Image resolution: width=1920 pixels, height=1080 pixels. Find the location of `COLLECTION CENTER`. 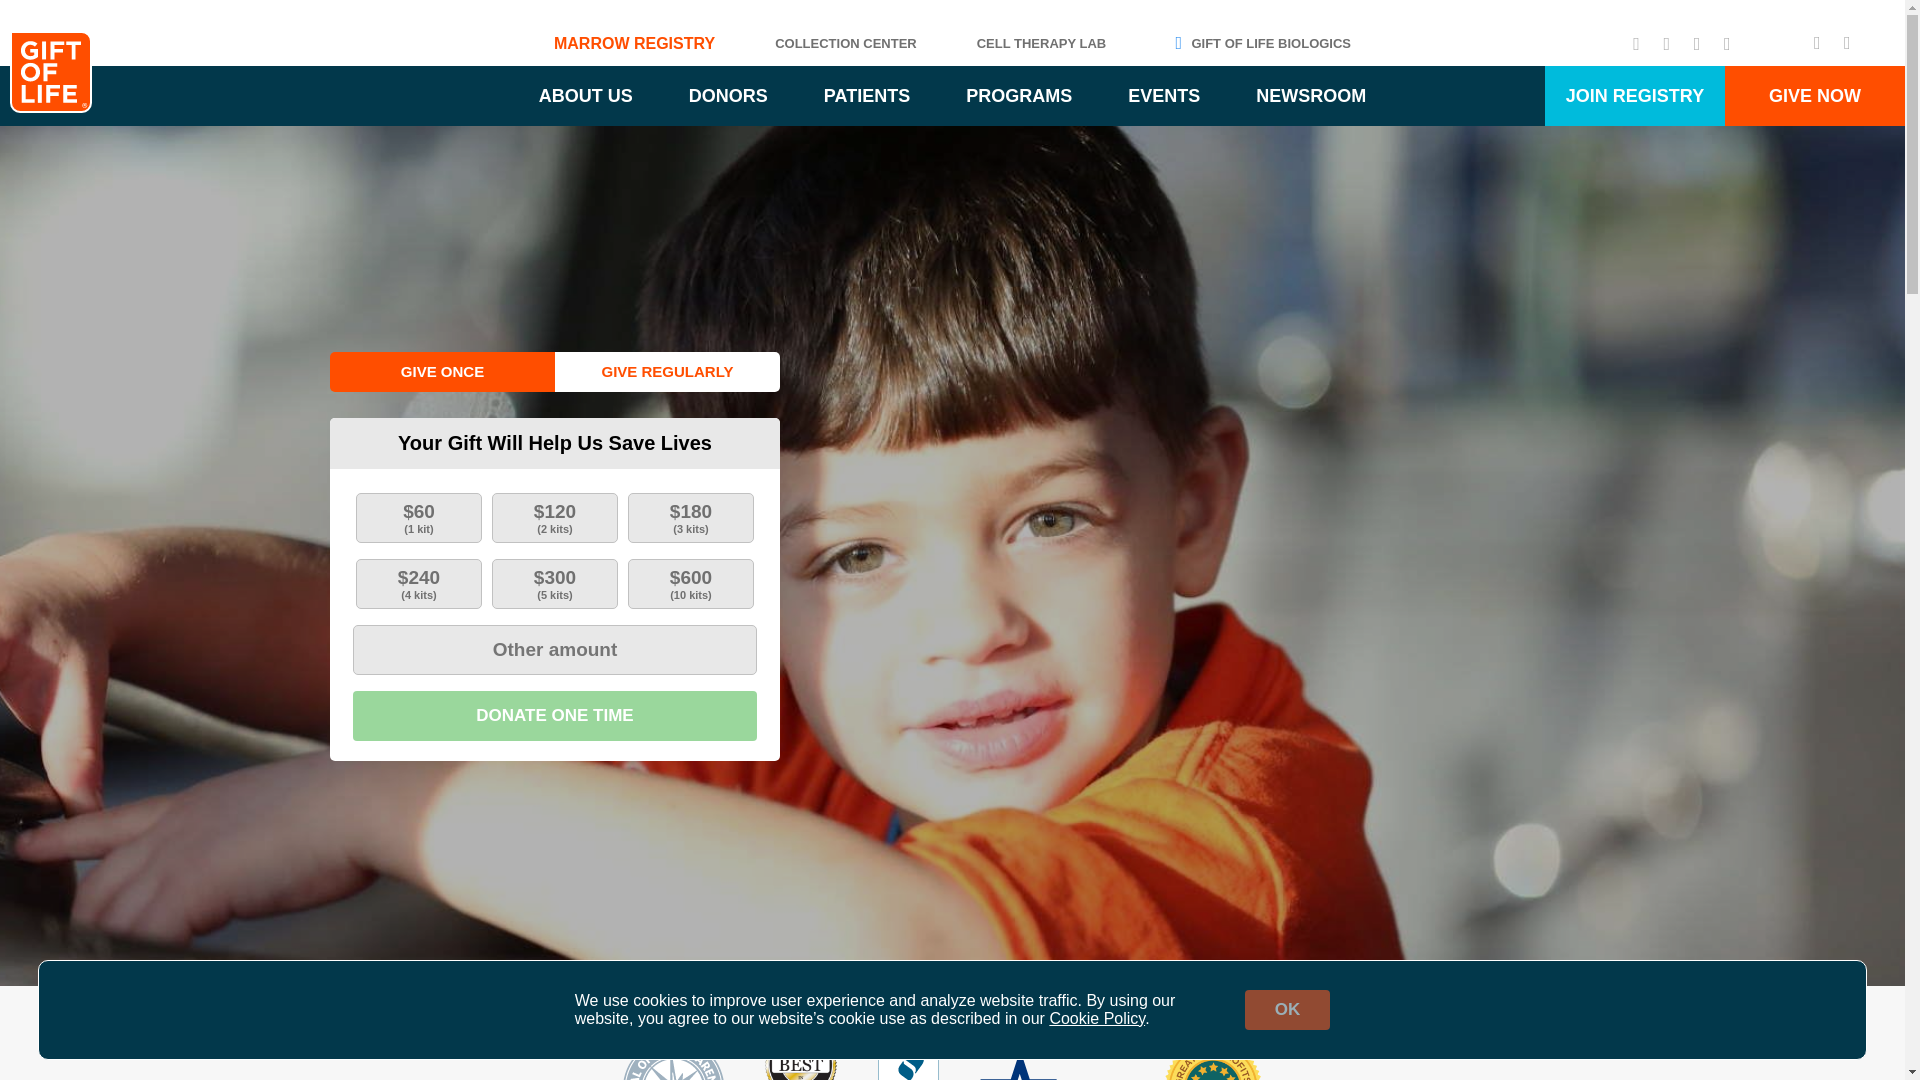

COLLECTION CENTER is located at coordinates (846, 42).